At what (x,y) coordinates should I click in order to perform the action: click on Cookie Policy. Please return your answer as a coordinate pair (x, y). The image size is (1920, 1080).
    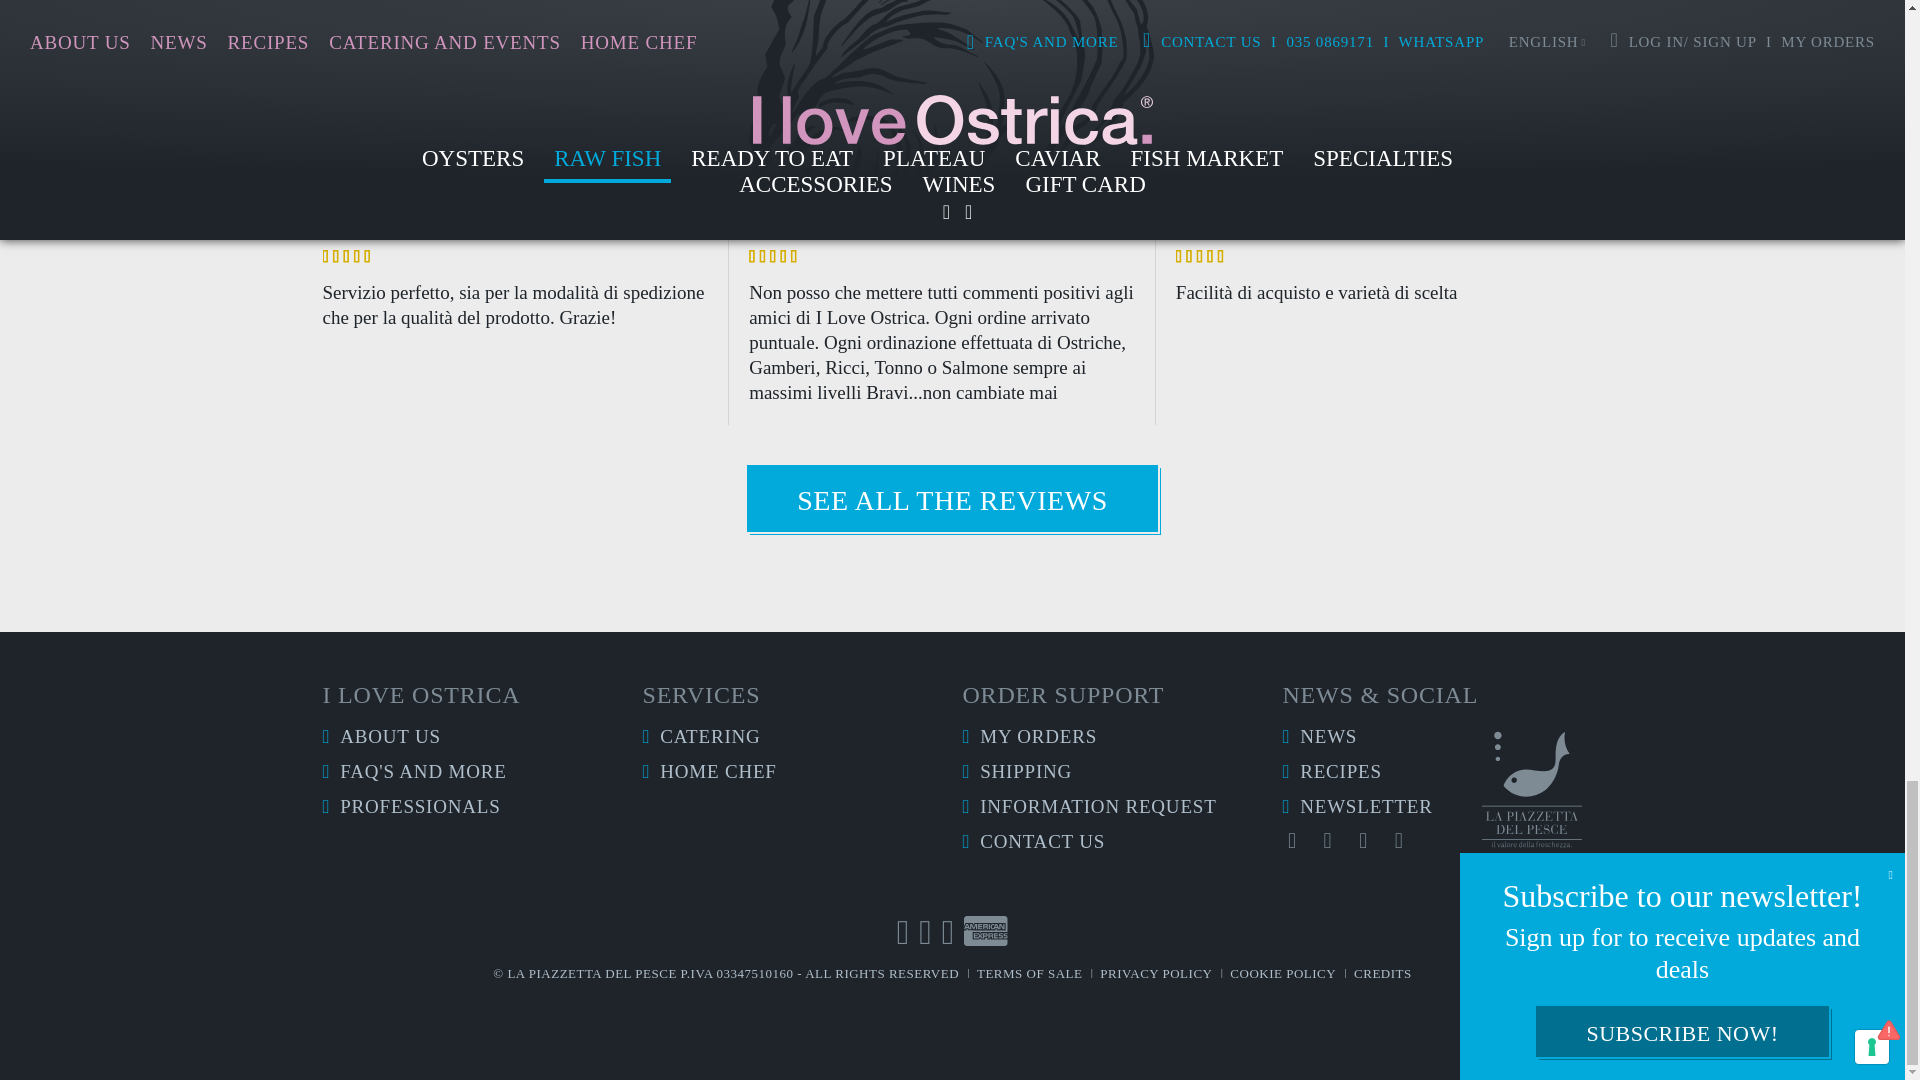
    Looking at the image, I should click on (1283, 972).